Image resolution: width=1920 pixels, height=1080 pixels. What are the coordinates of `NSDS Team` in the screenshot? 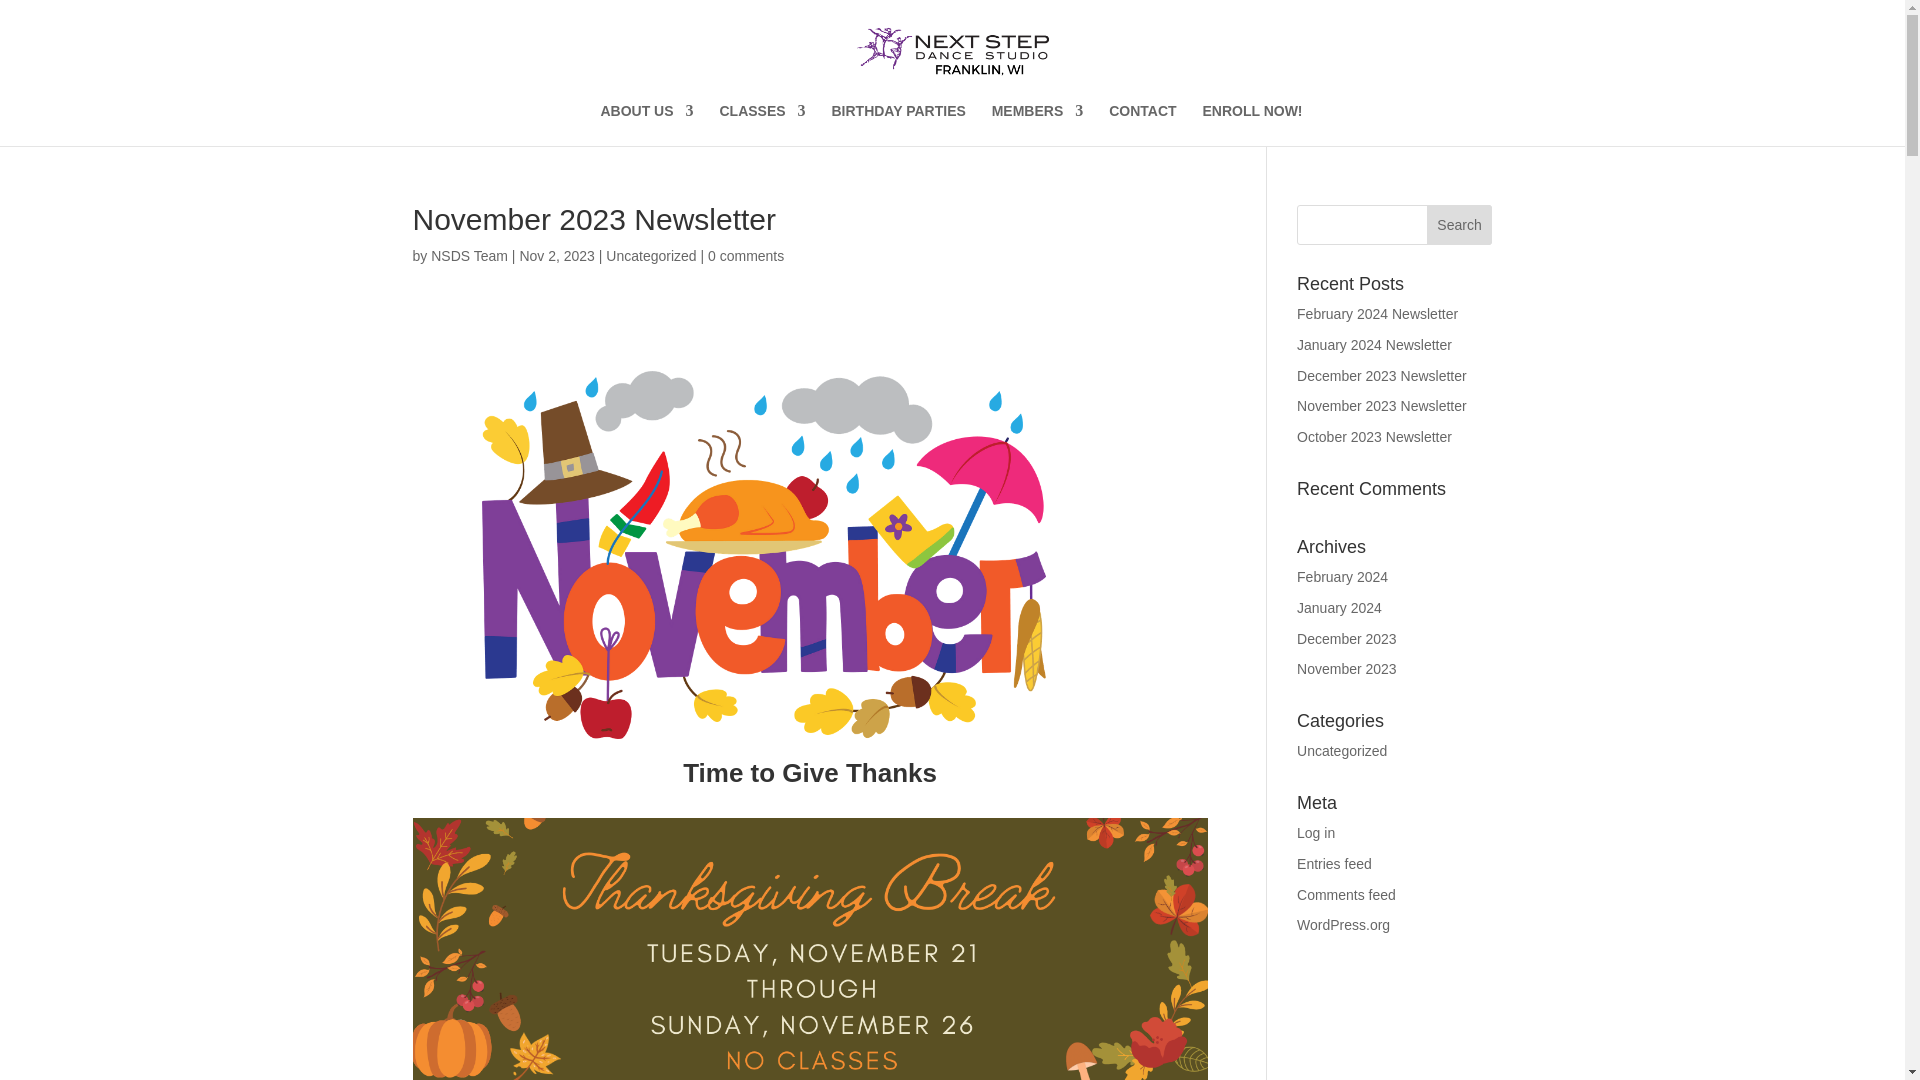 It's located at (469, 256).